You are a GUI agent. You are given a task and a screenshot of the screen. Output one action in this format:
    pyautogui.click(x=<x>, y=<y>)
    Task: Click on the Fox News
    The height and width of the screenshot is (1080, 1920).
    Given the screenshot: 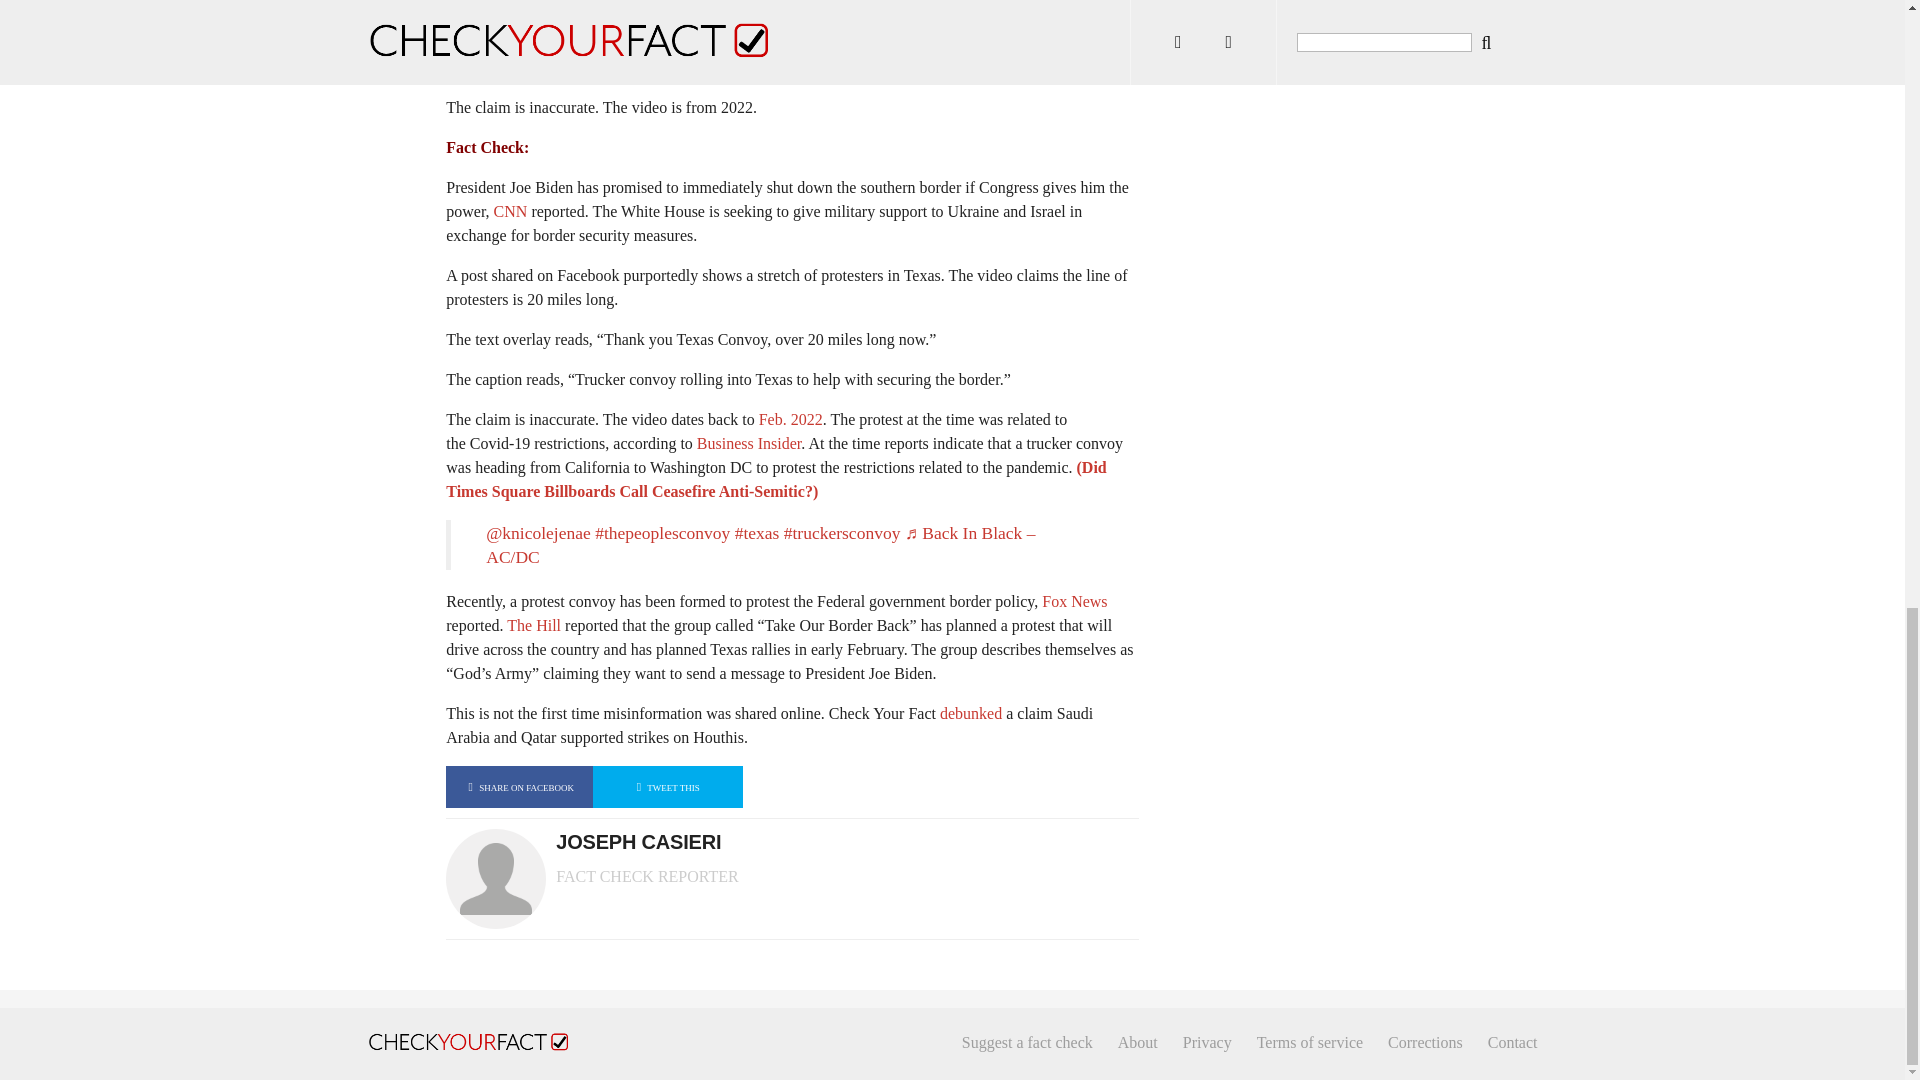 What is the action you would take?
    pyautogui.click(x=1074, y=601)
    